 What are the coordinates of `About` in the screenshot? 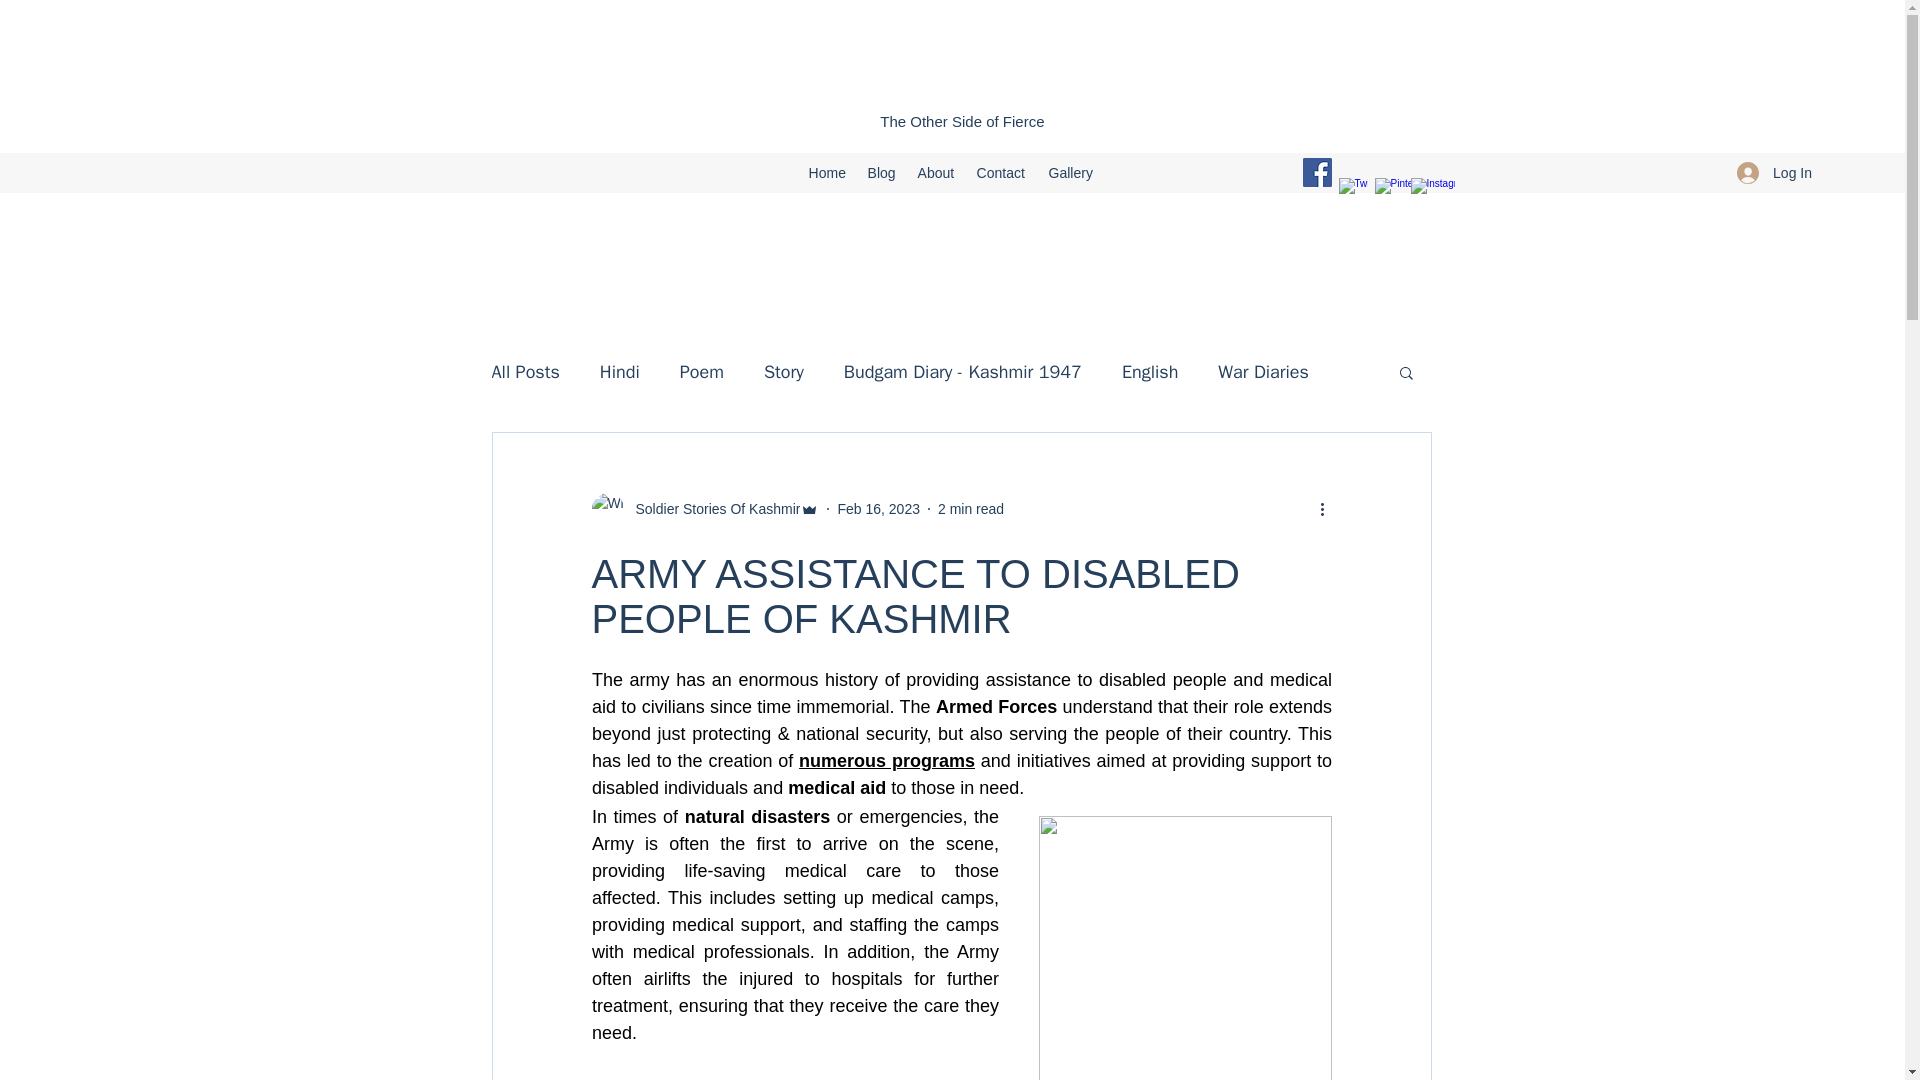 It's located at (938, 172).